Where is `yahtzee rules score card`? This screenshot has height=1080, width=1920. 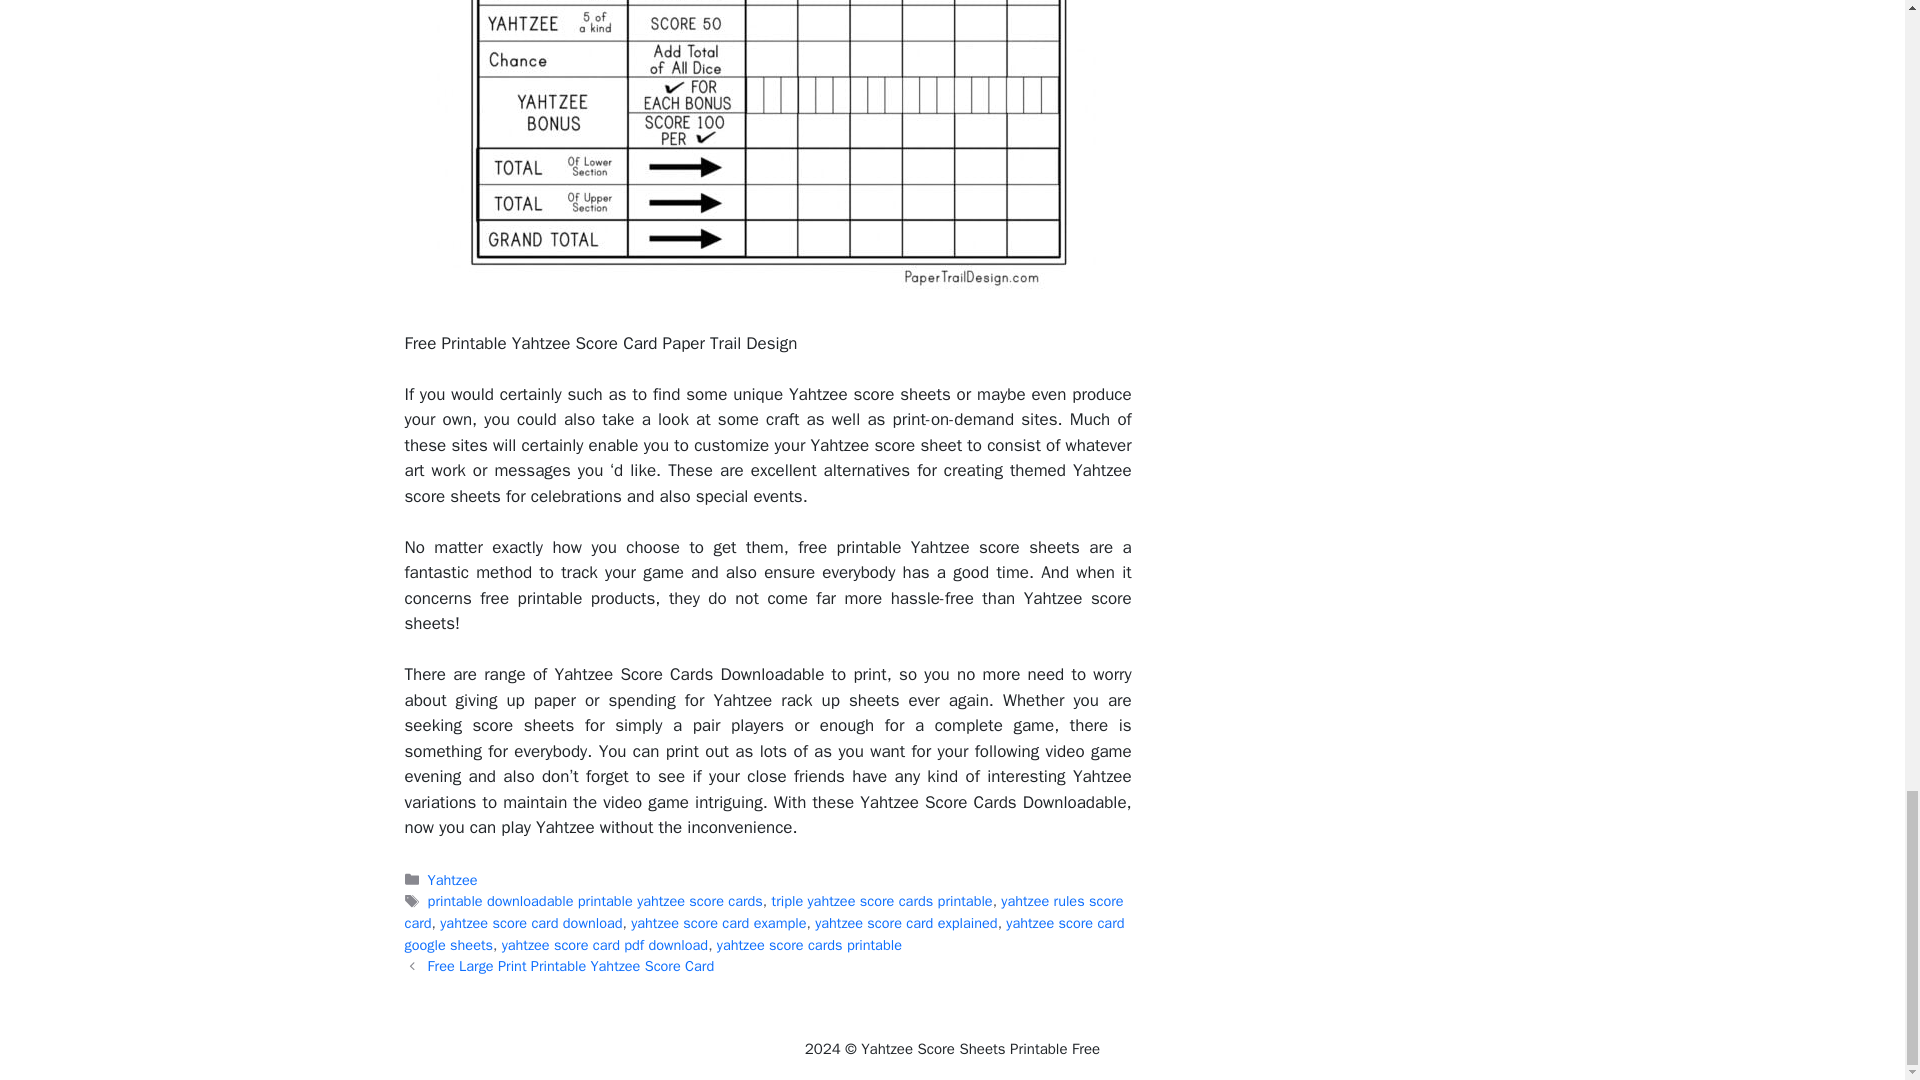
yahtzee rules score card is located at coordinates (763, 912).